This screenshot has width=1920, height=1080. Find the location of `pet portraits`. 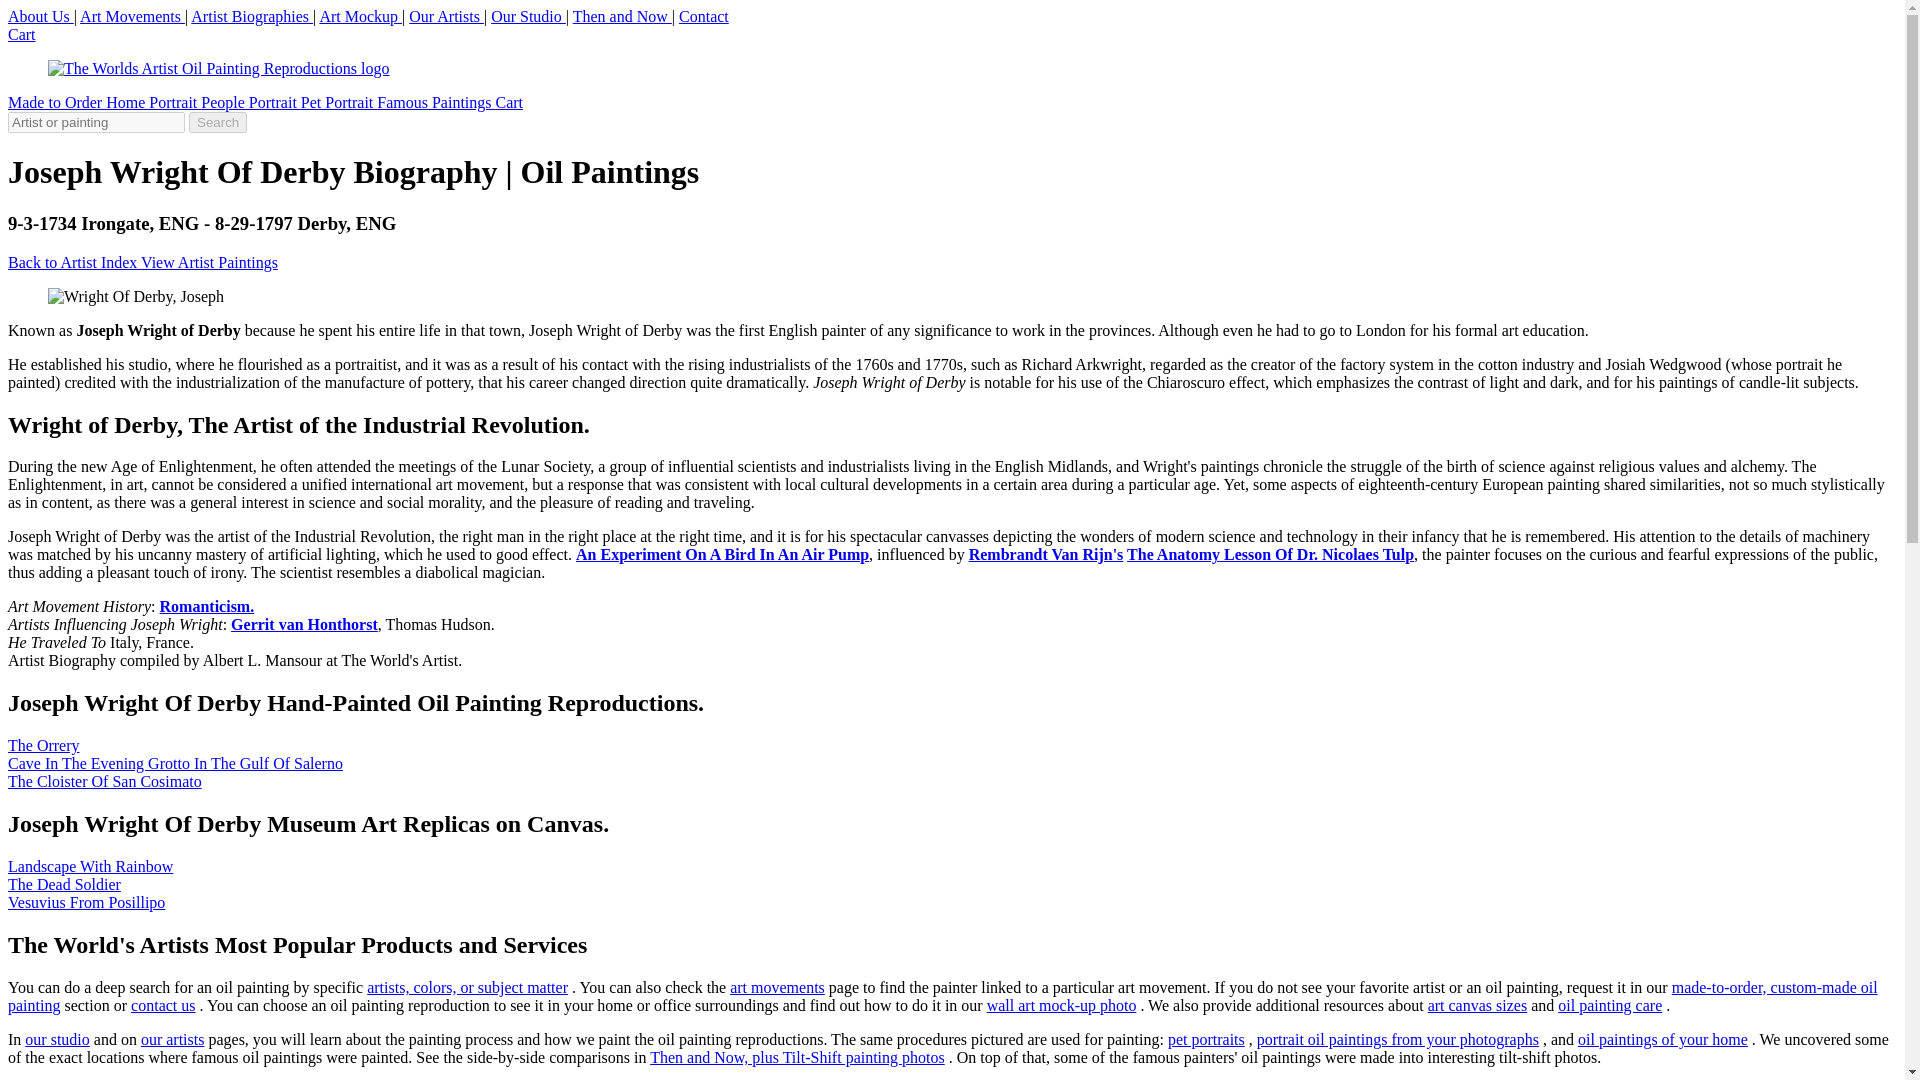

pet portraits is located at coordinates (1206, 1039).